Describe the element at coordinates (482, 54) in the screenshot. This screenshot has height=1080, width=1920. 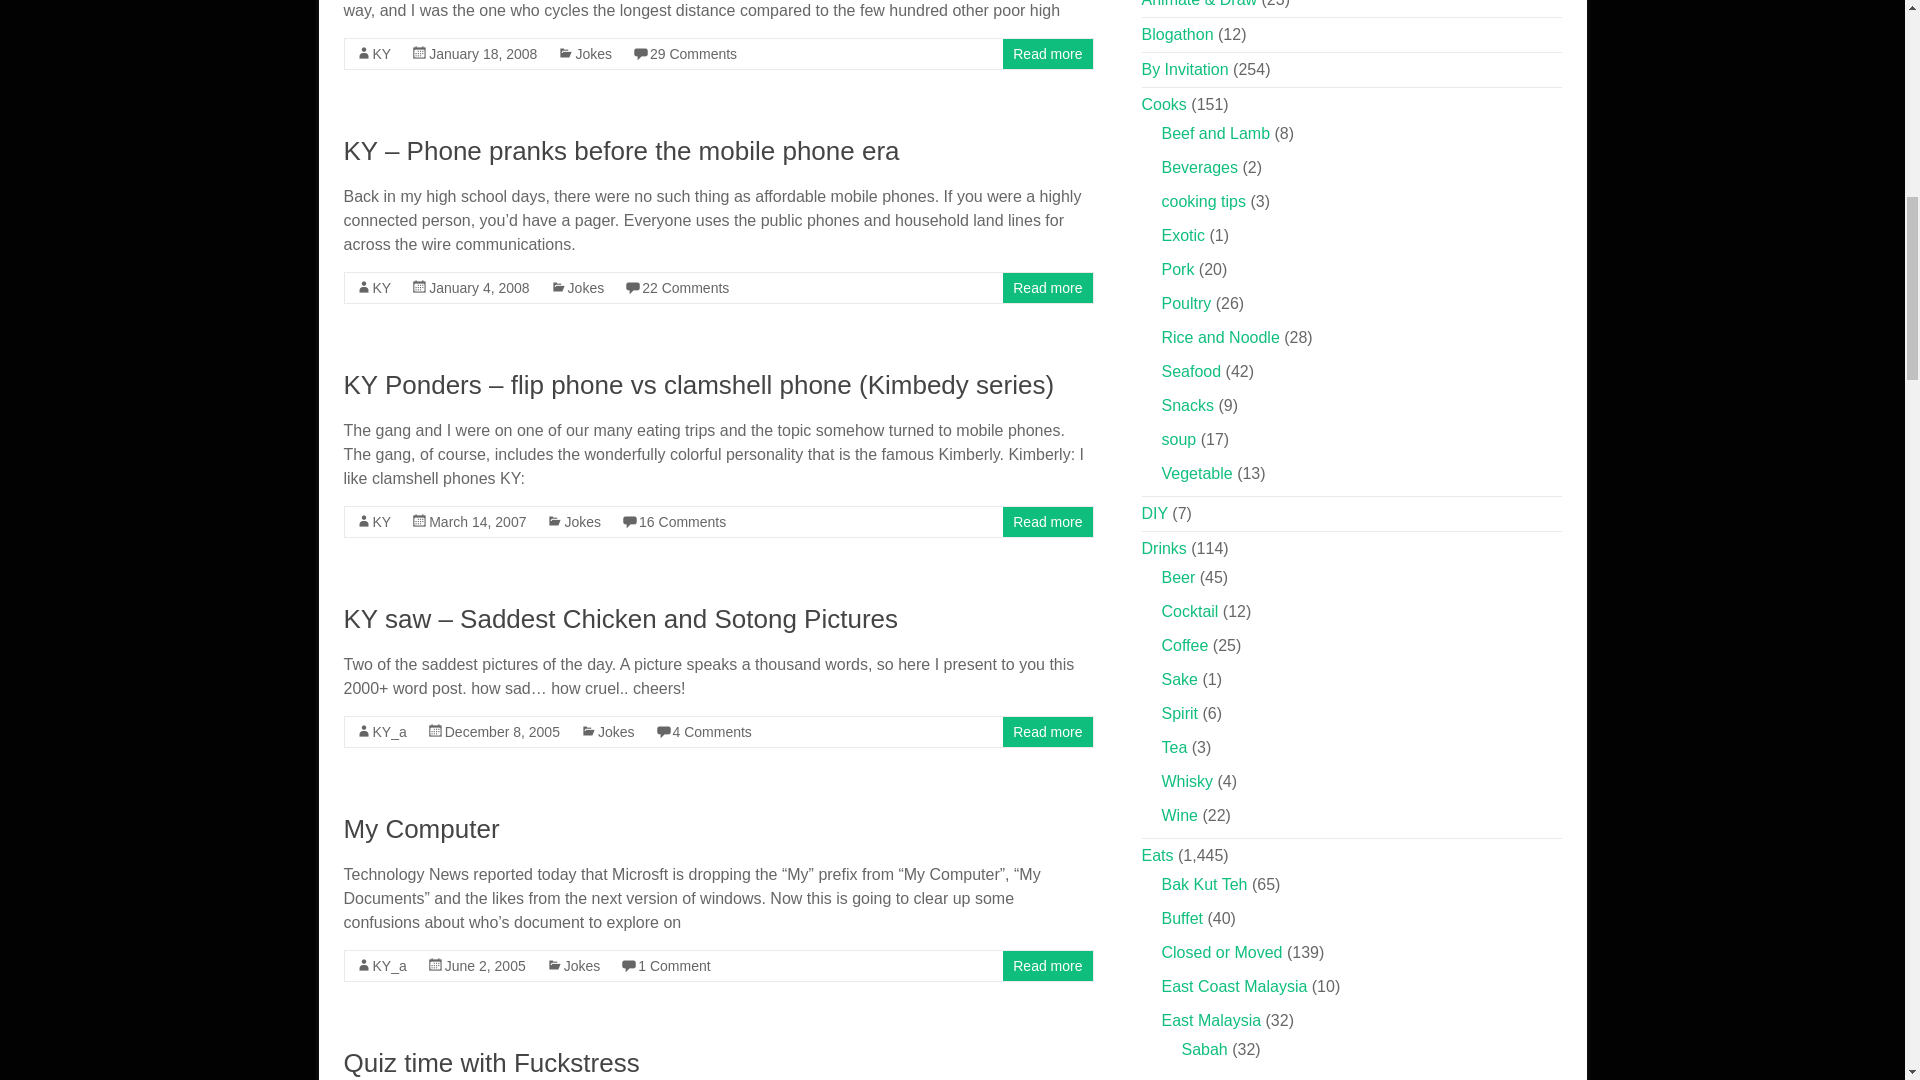
I see `January 18, 2008` at that location.